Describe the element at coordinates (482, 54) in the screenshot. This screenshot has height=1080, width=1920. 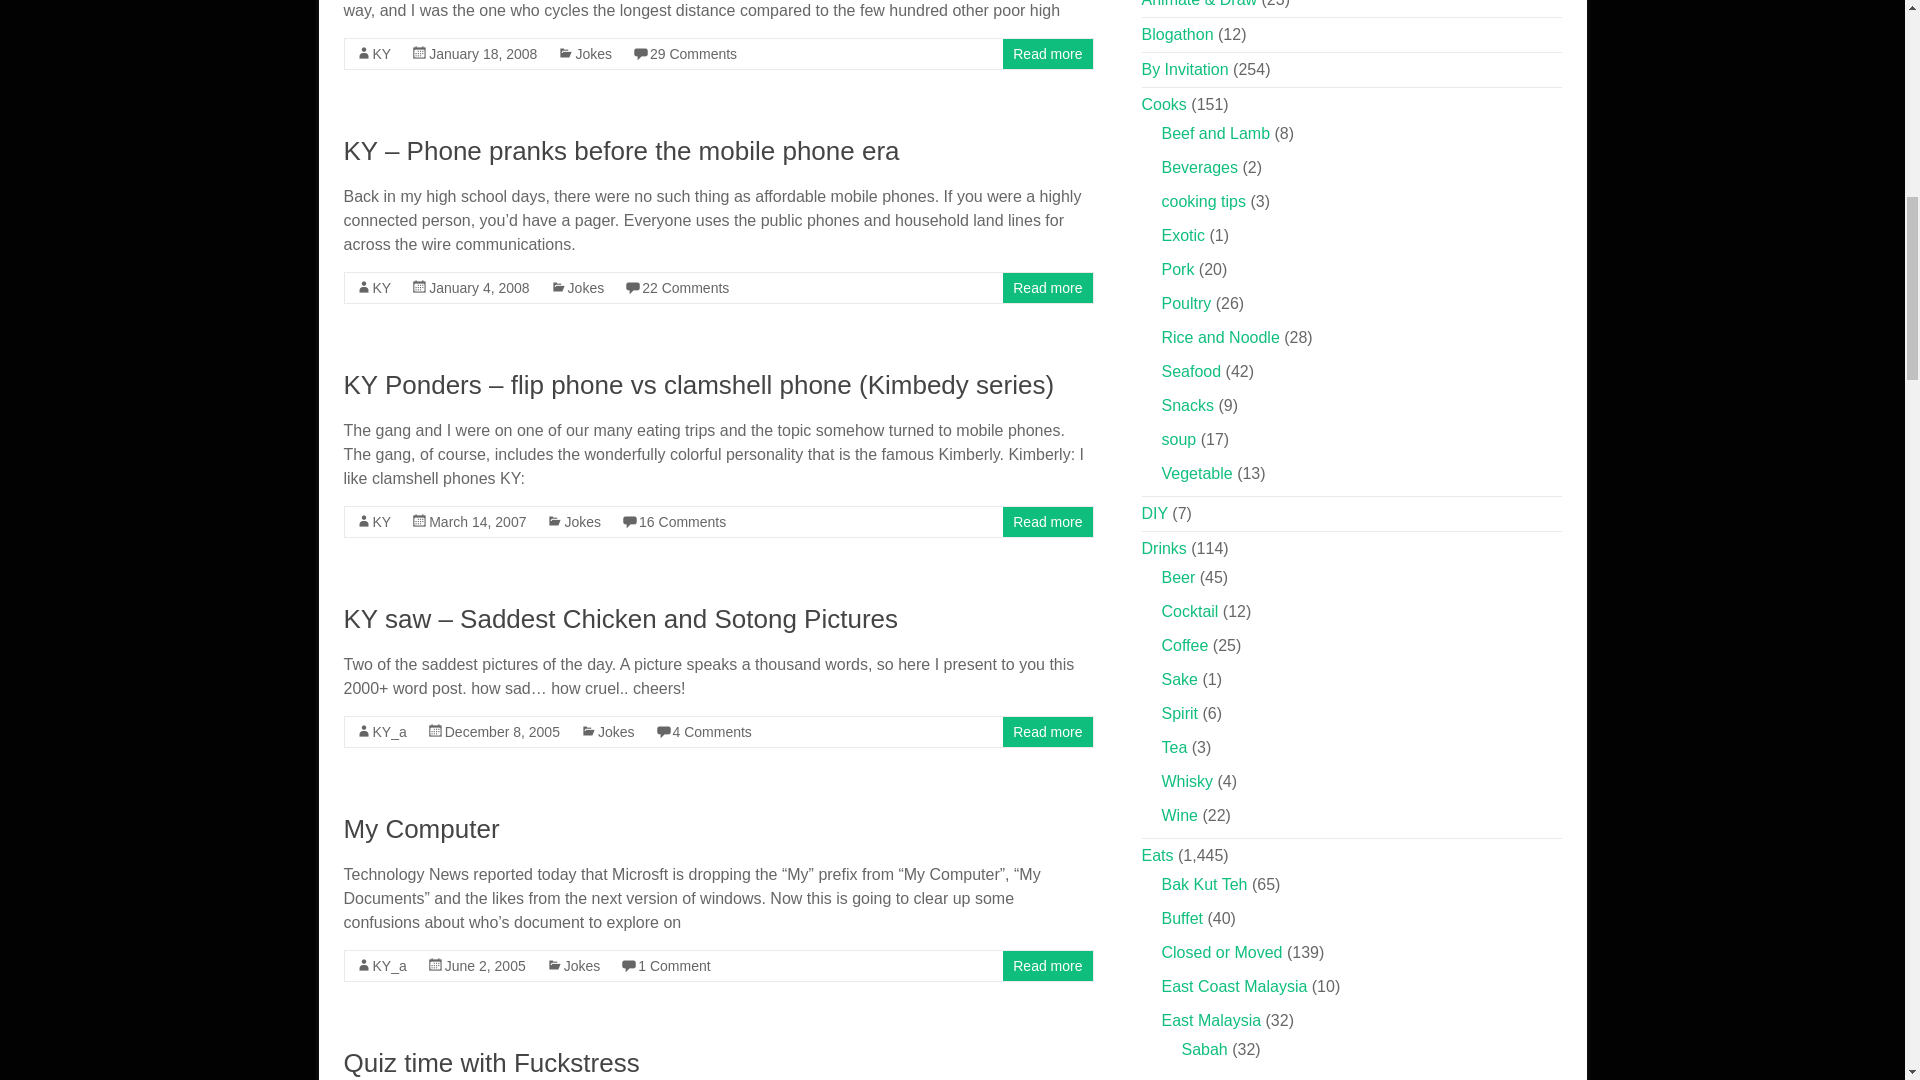
I see `January 18, 2008` at that location.